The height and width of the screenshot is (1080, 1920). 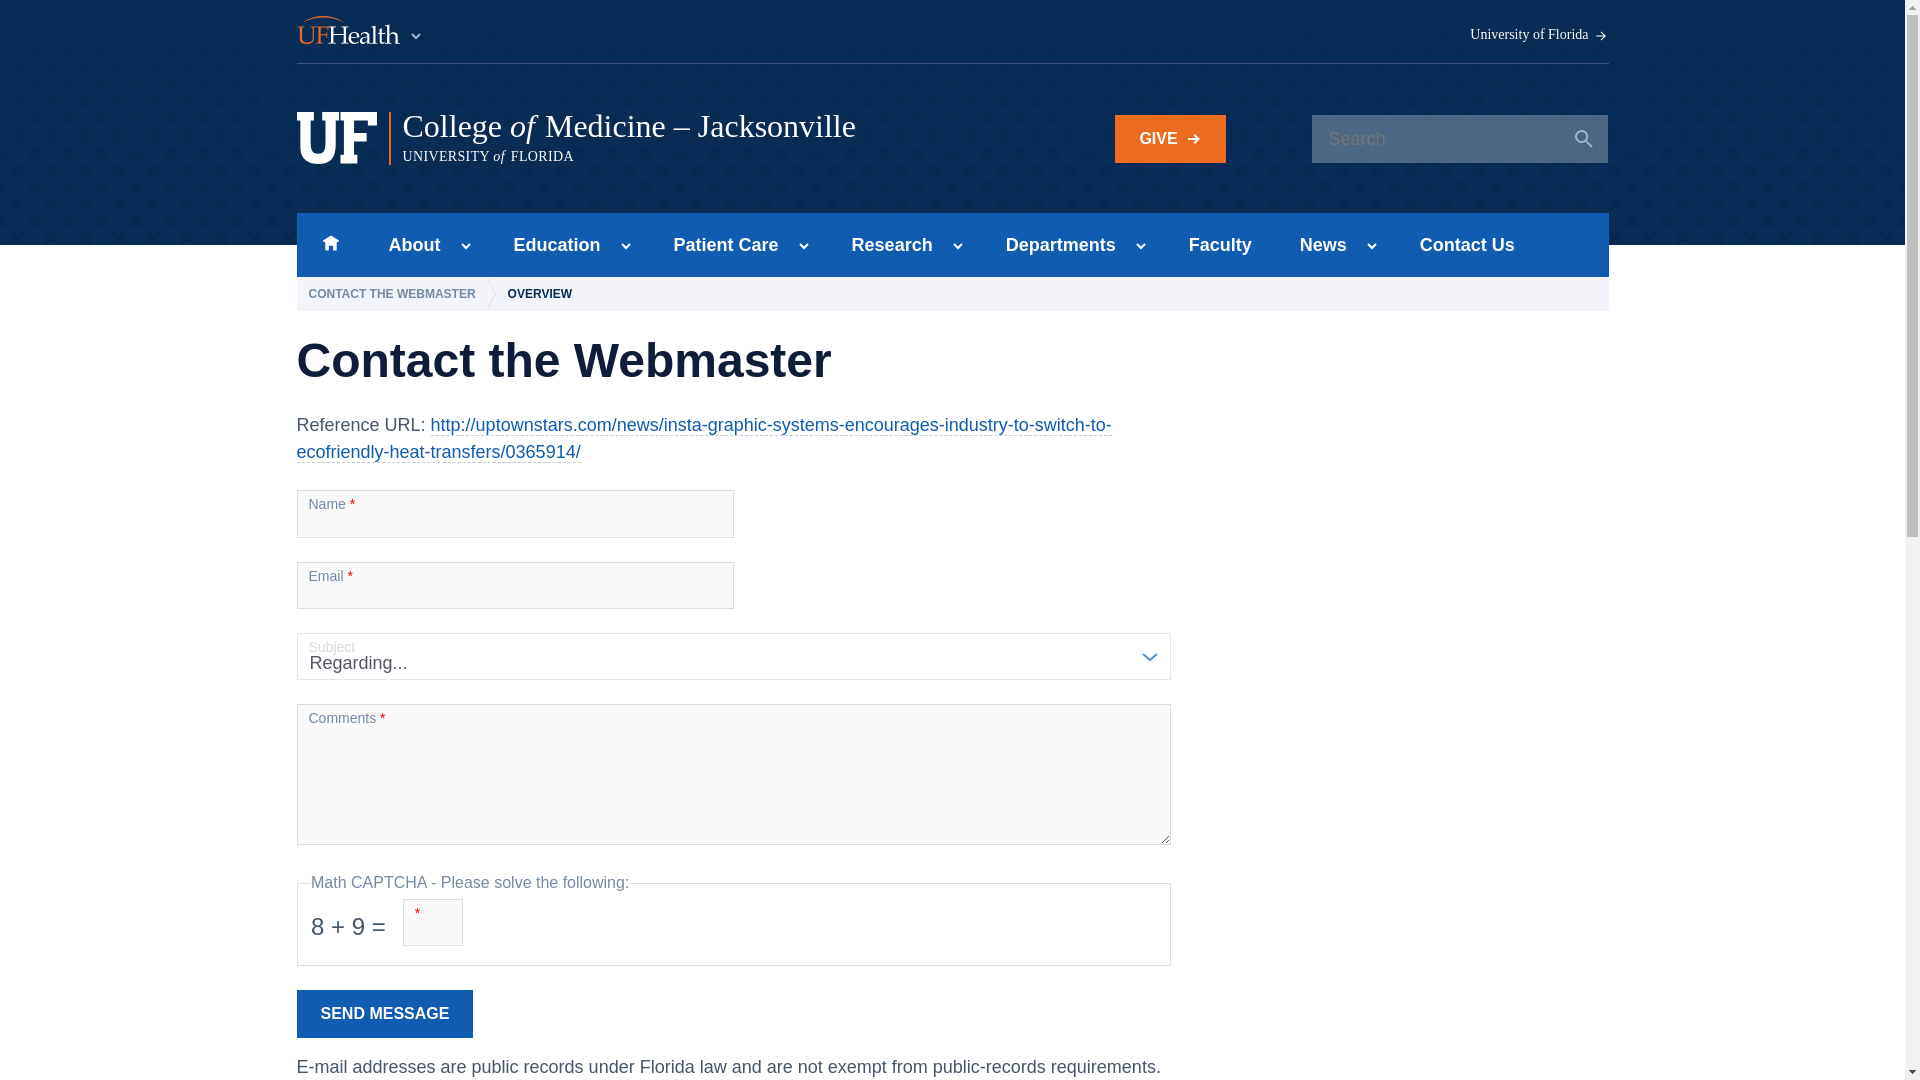 I want to click on About, so click(x=408, y=244).